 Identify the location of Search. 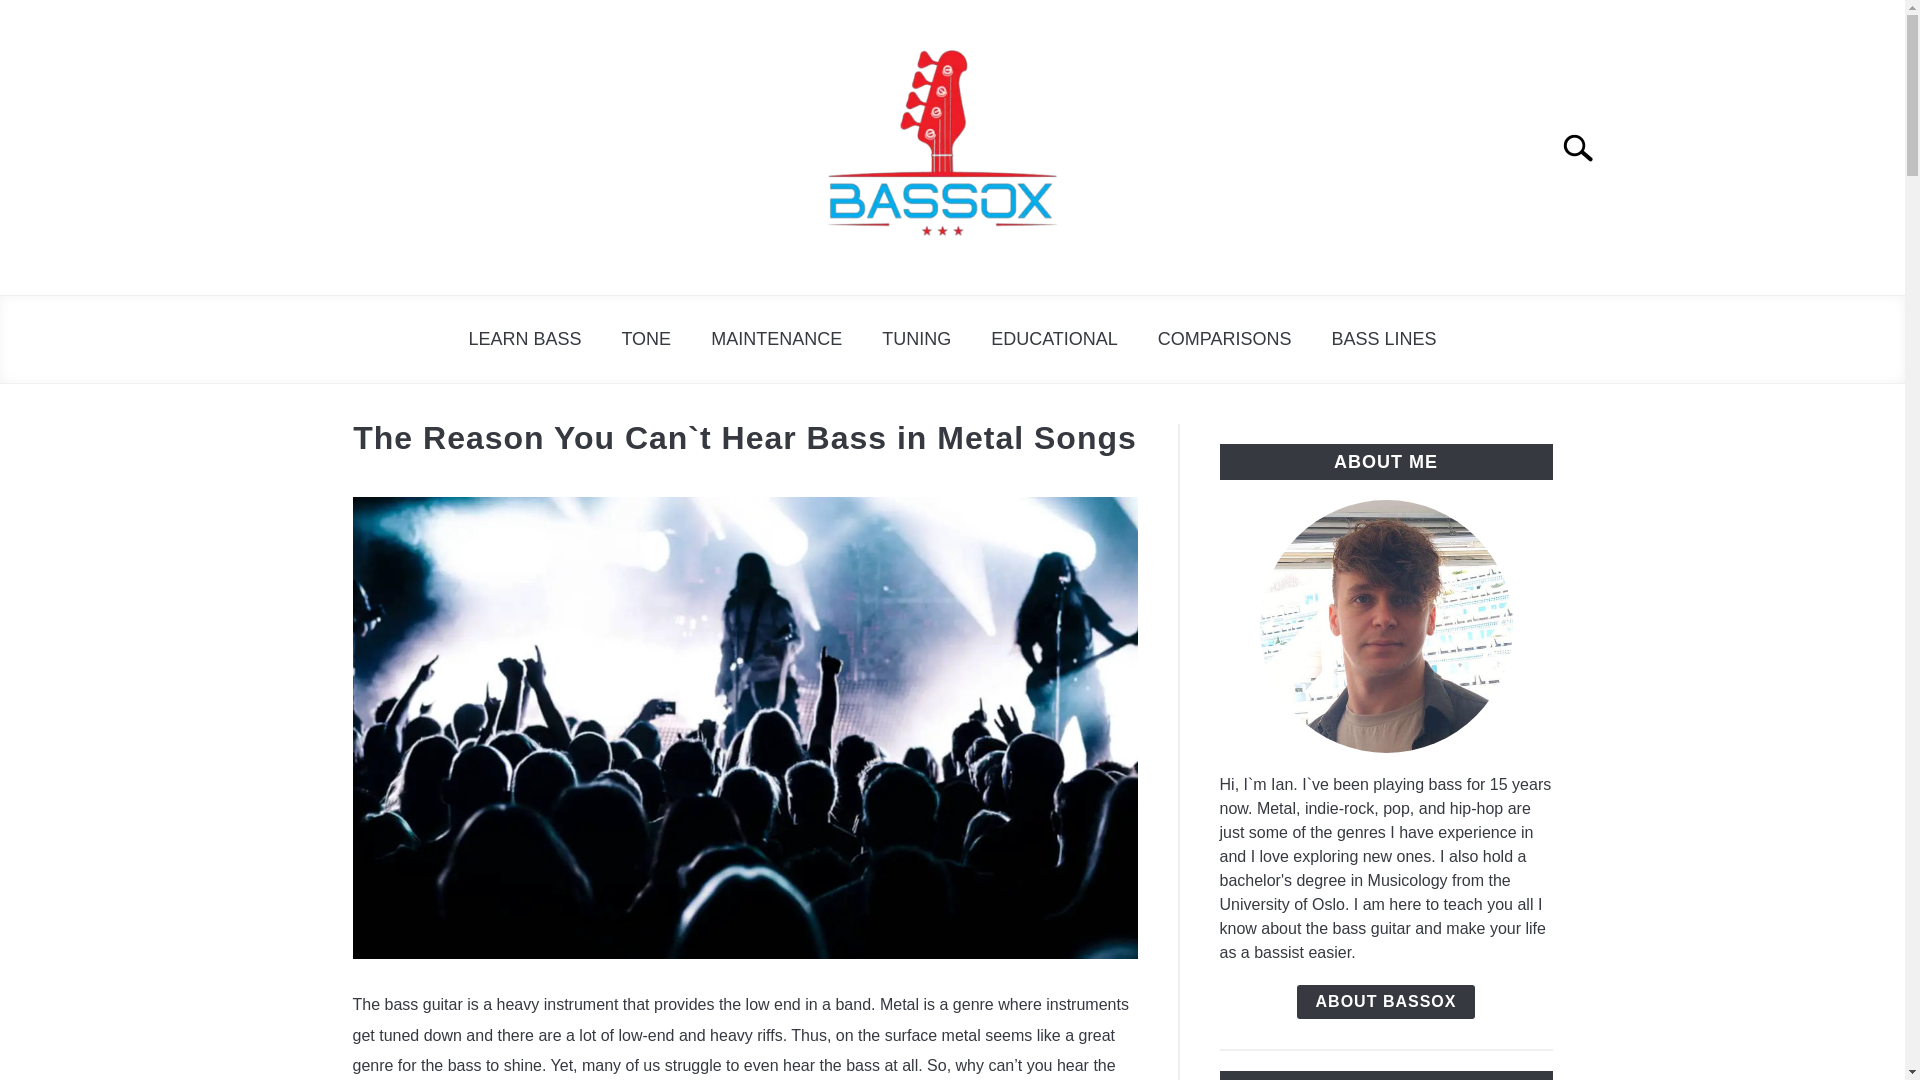
(1586, 148).